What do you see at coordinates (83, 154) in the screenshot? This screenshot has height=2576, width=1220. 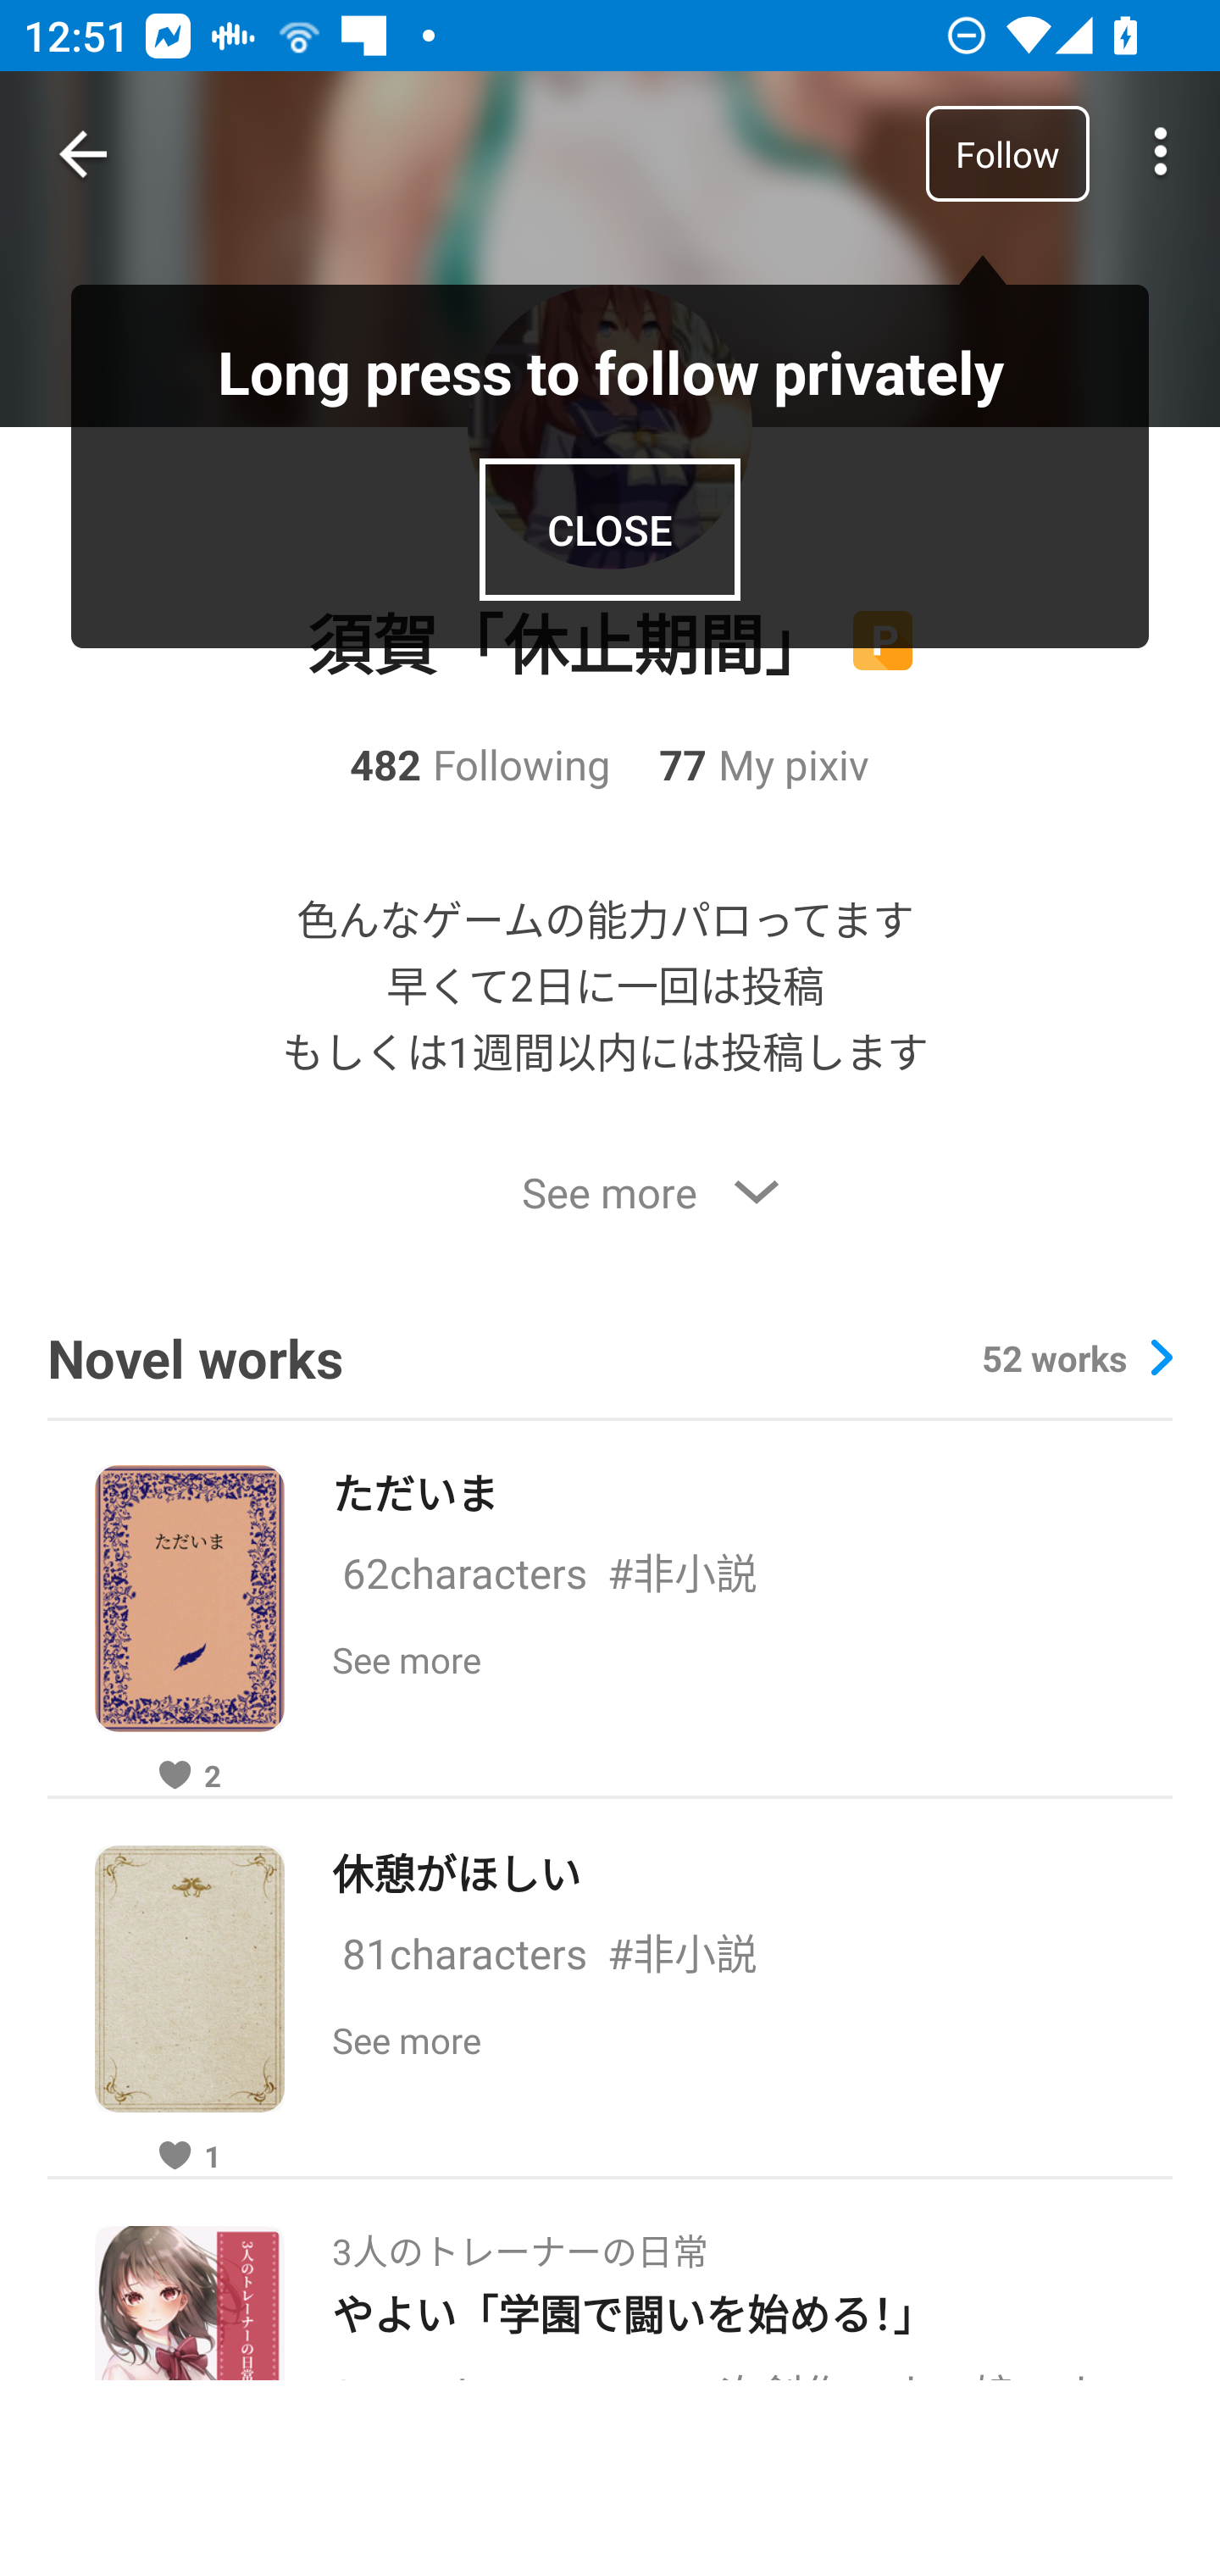 I see `Navigate up` at bounding box center [83, 154].